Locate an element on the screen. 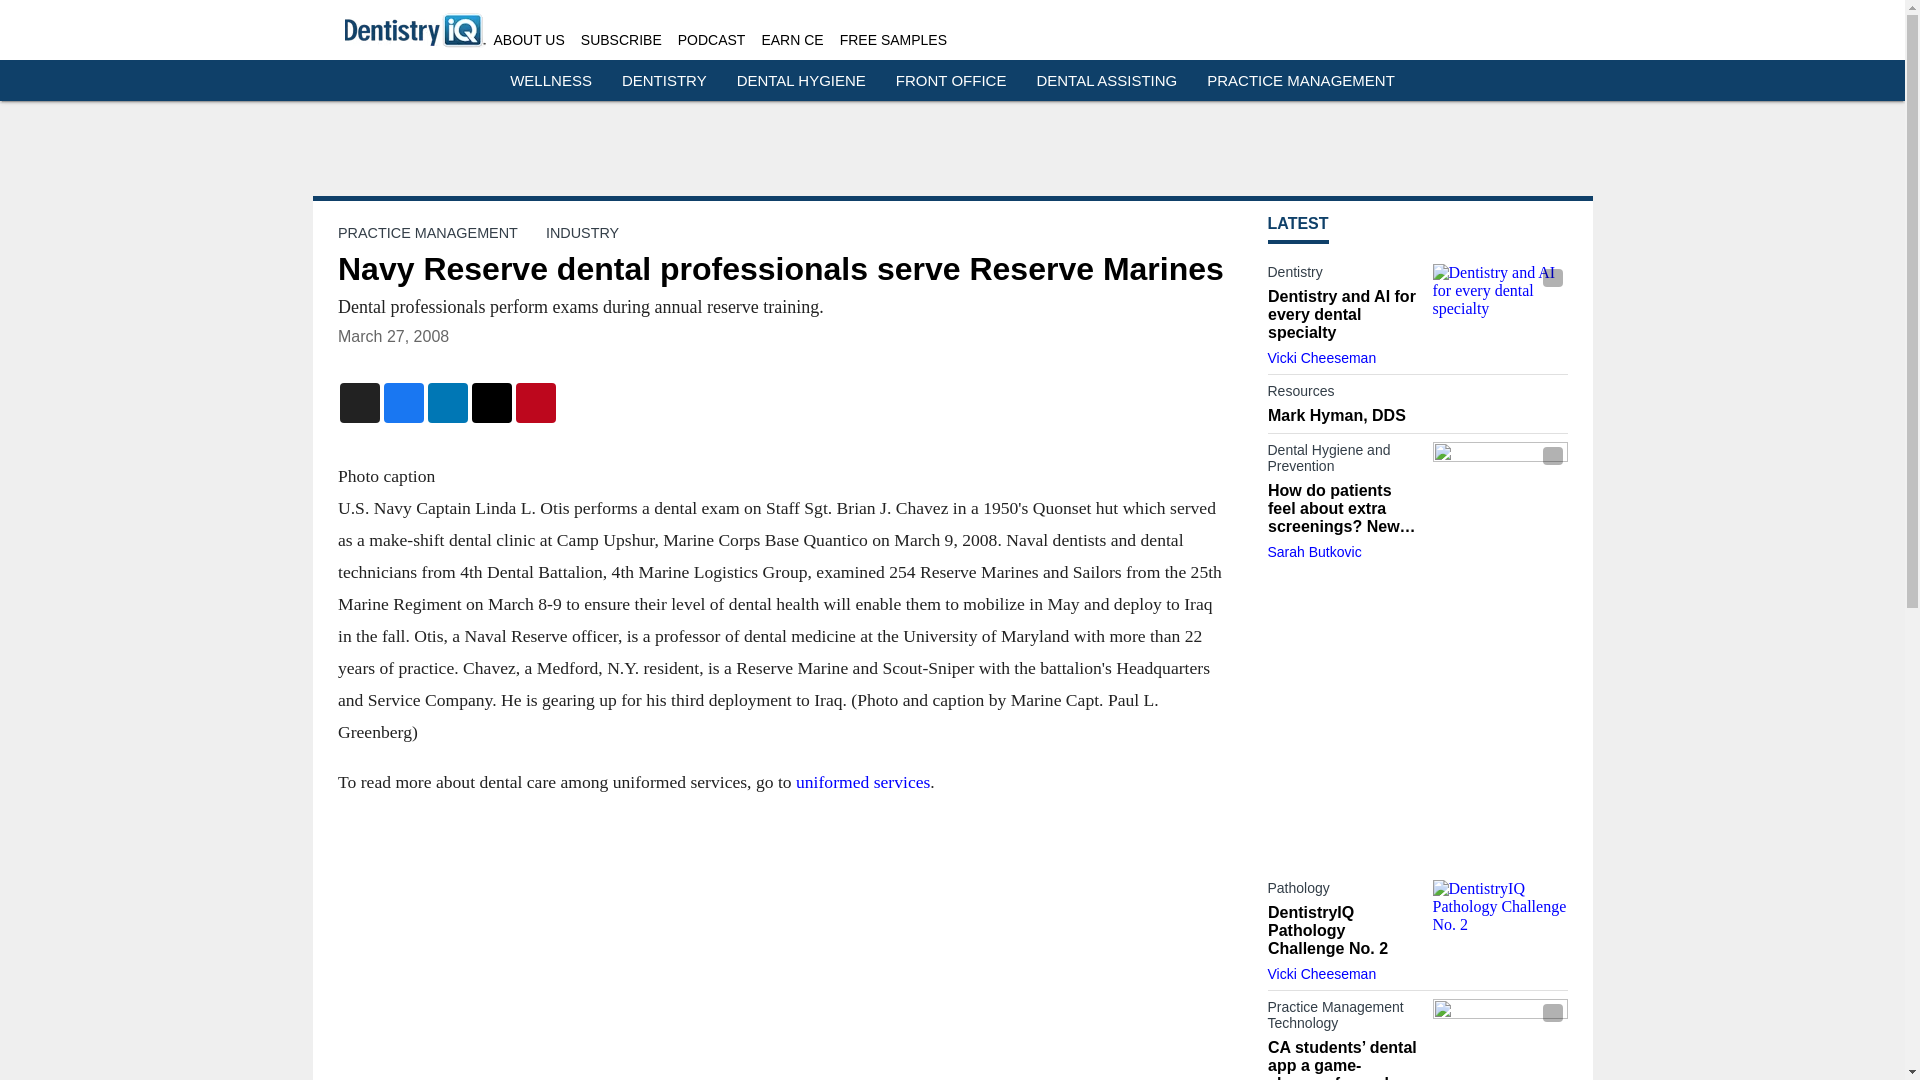 Image resolution: width=1920 pixels, height=1080 pixels. PRACTICE MANAGEMENT is located at coordinates (1301, 80).